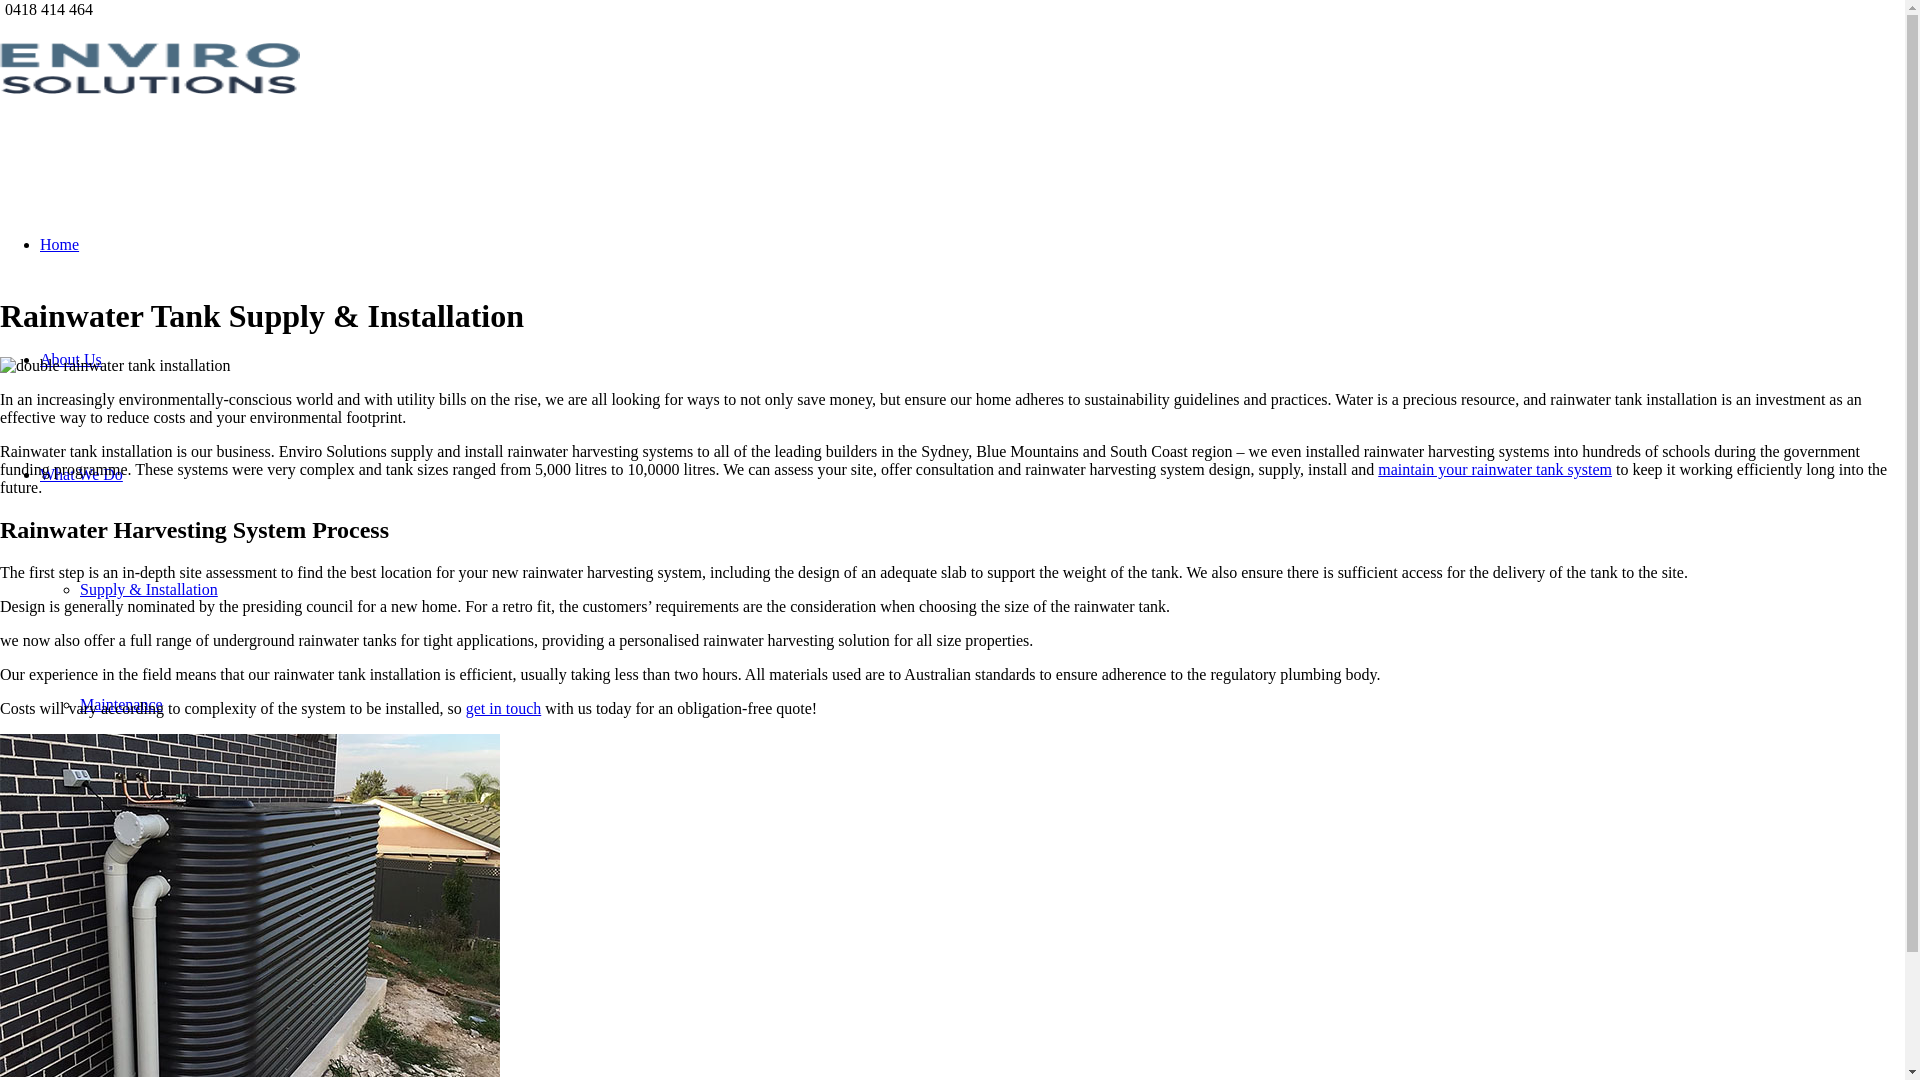 This screenshot has width=1920, height=1080. What do you see at coordinates (81, 474) in the screenshot?
I see `What We Do` at bounding box center [81, 474].